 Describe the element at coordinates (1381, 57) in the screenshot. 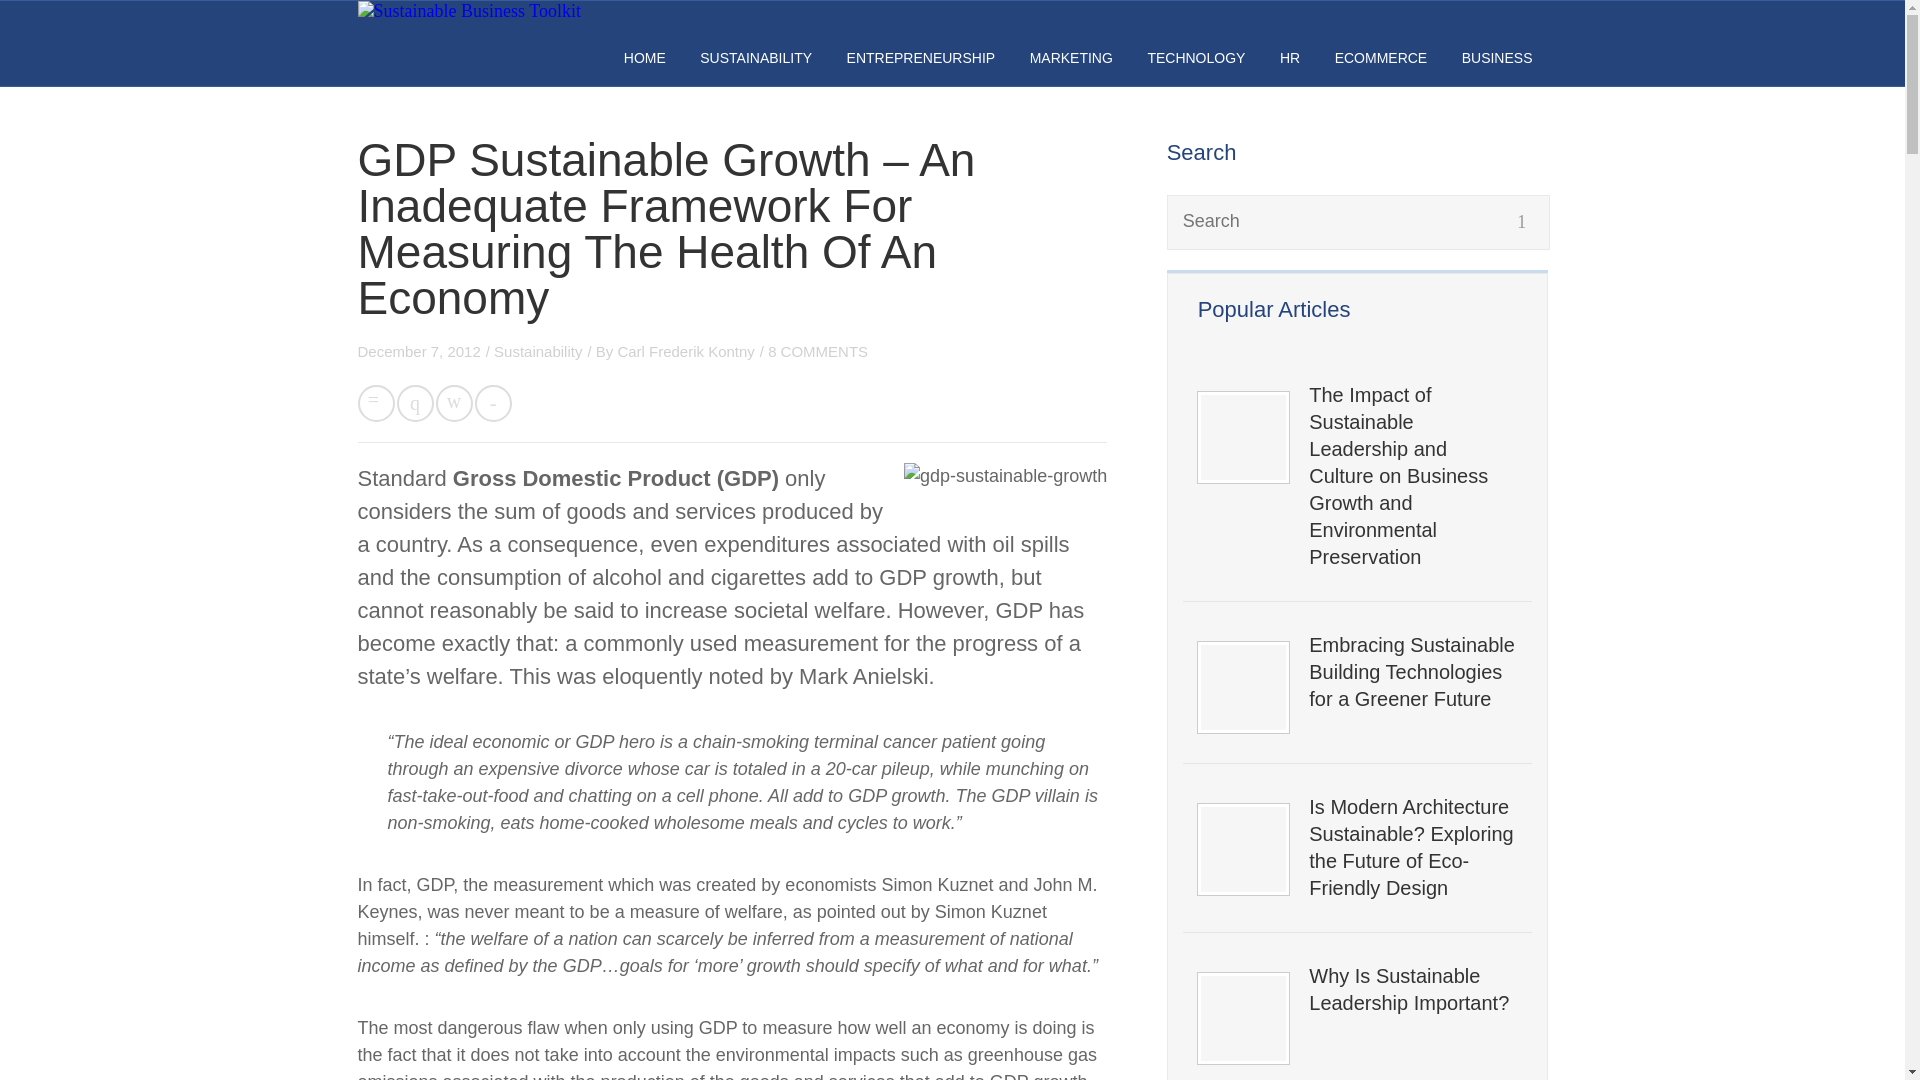

I see `ECOMMERCE` at that location.